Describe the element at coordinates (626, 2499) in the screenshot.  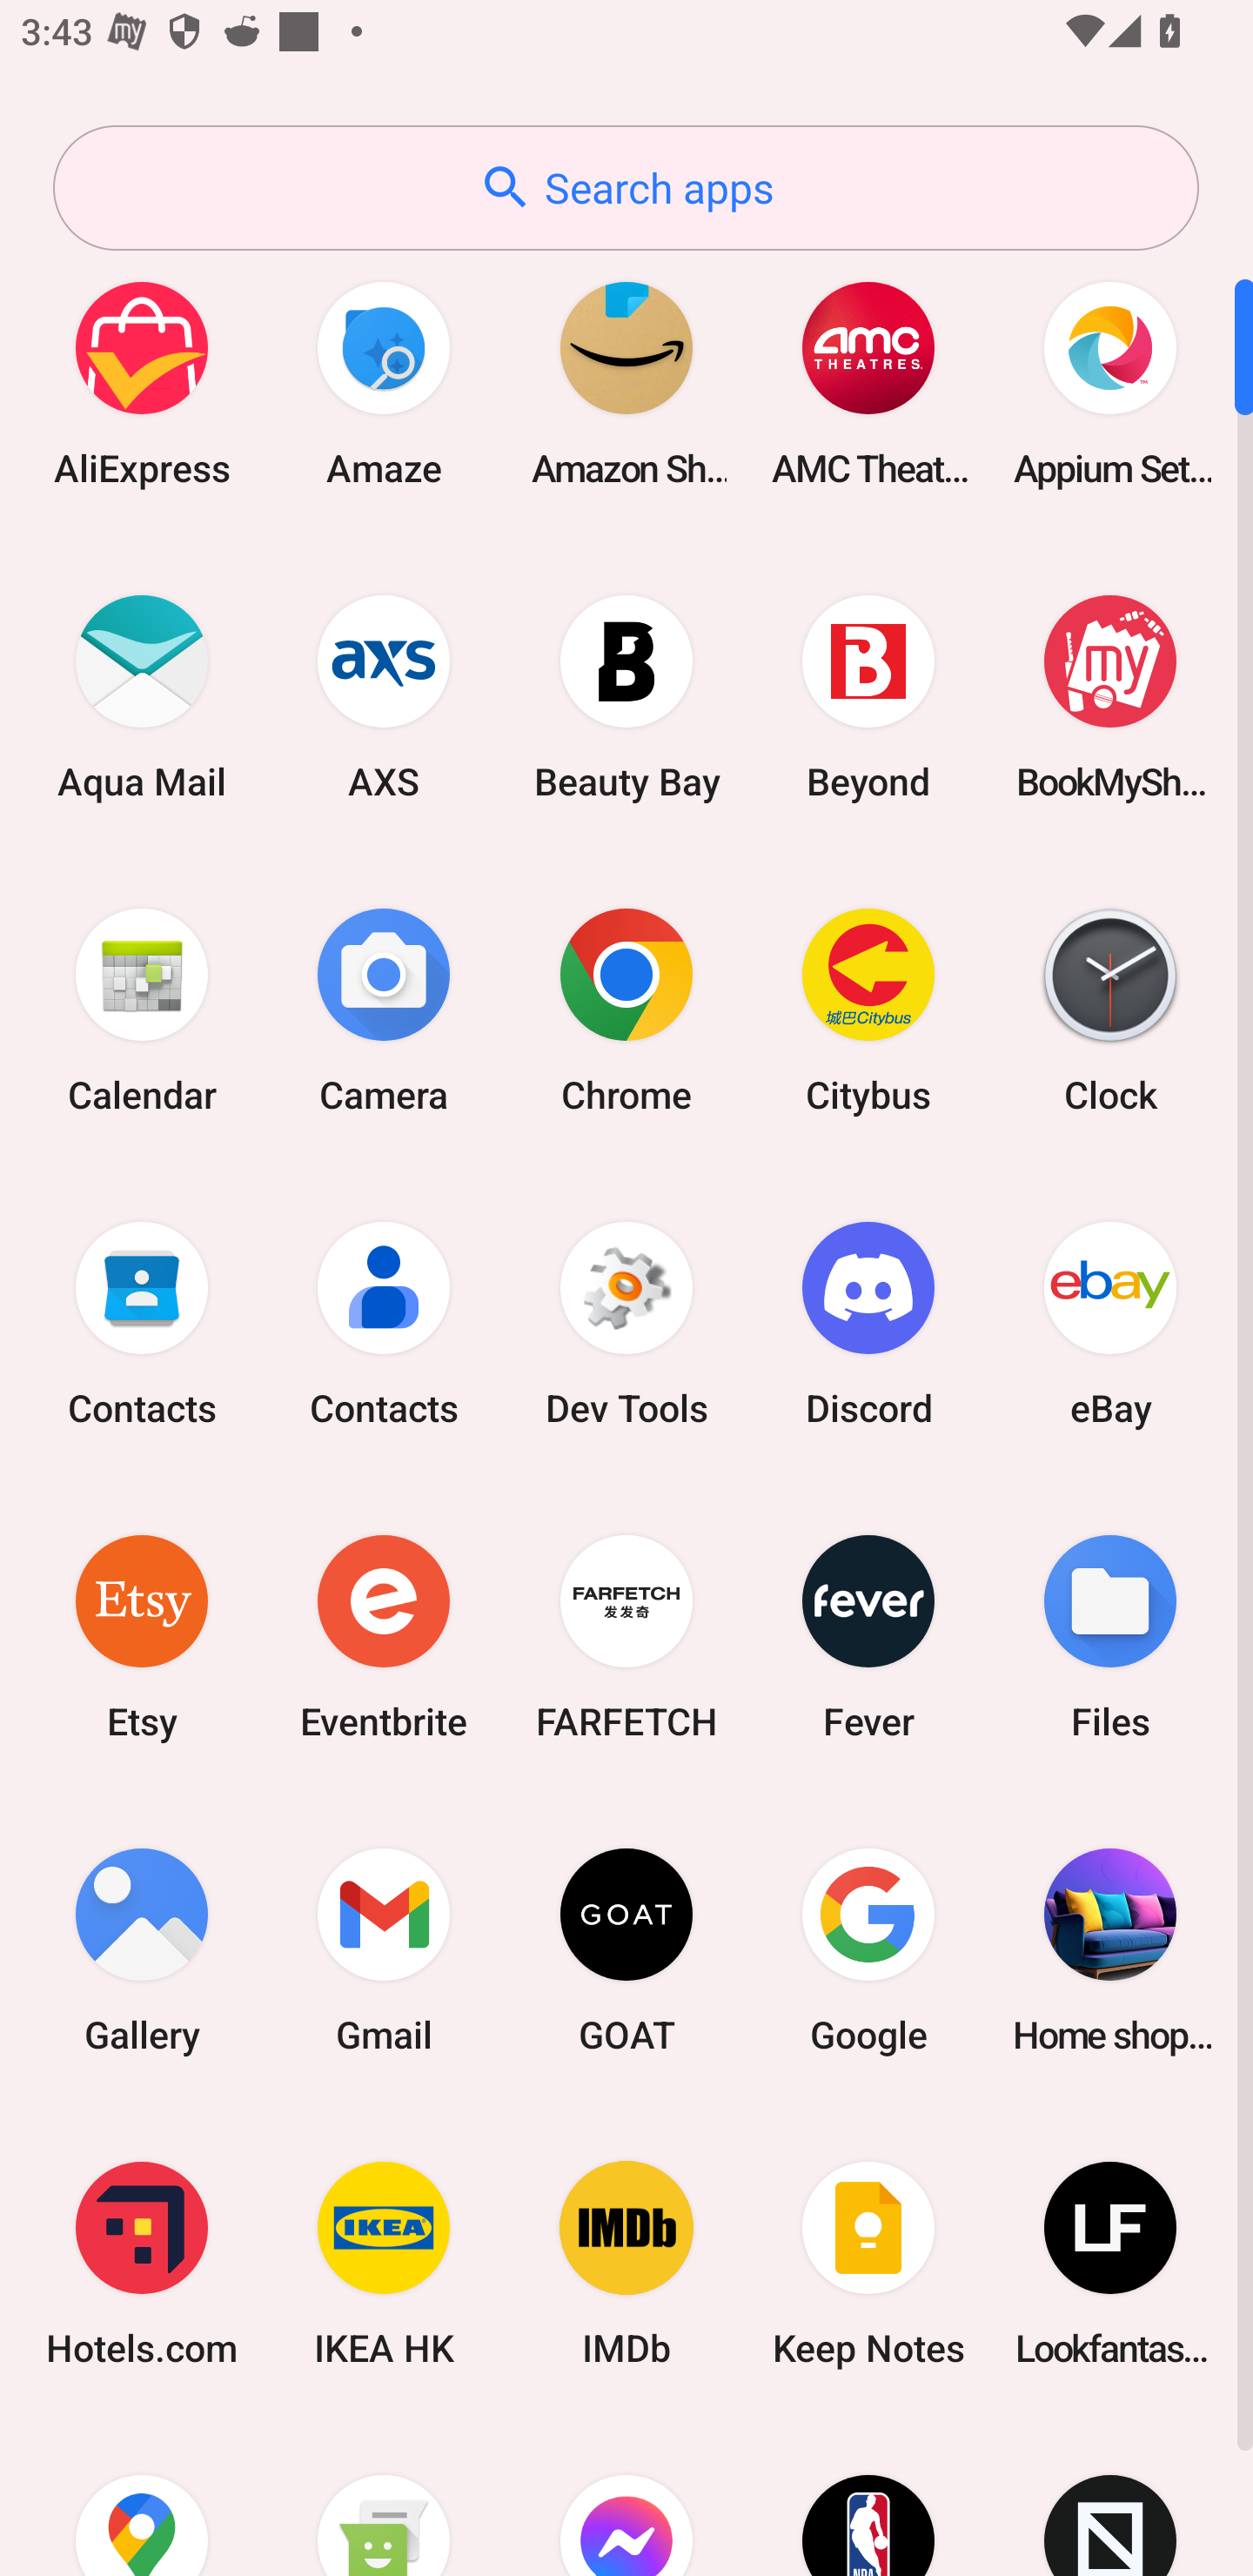
I see `Messenger` at that location.